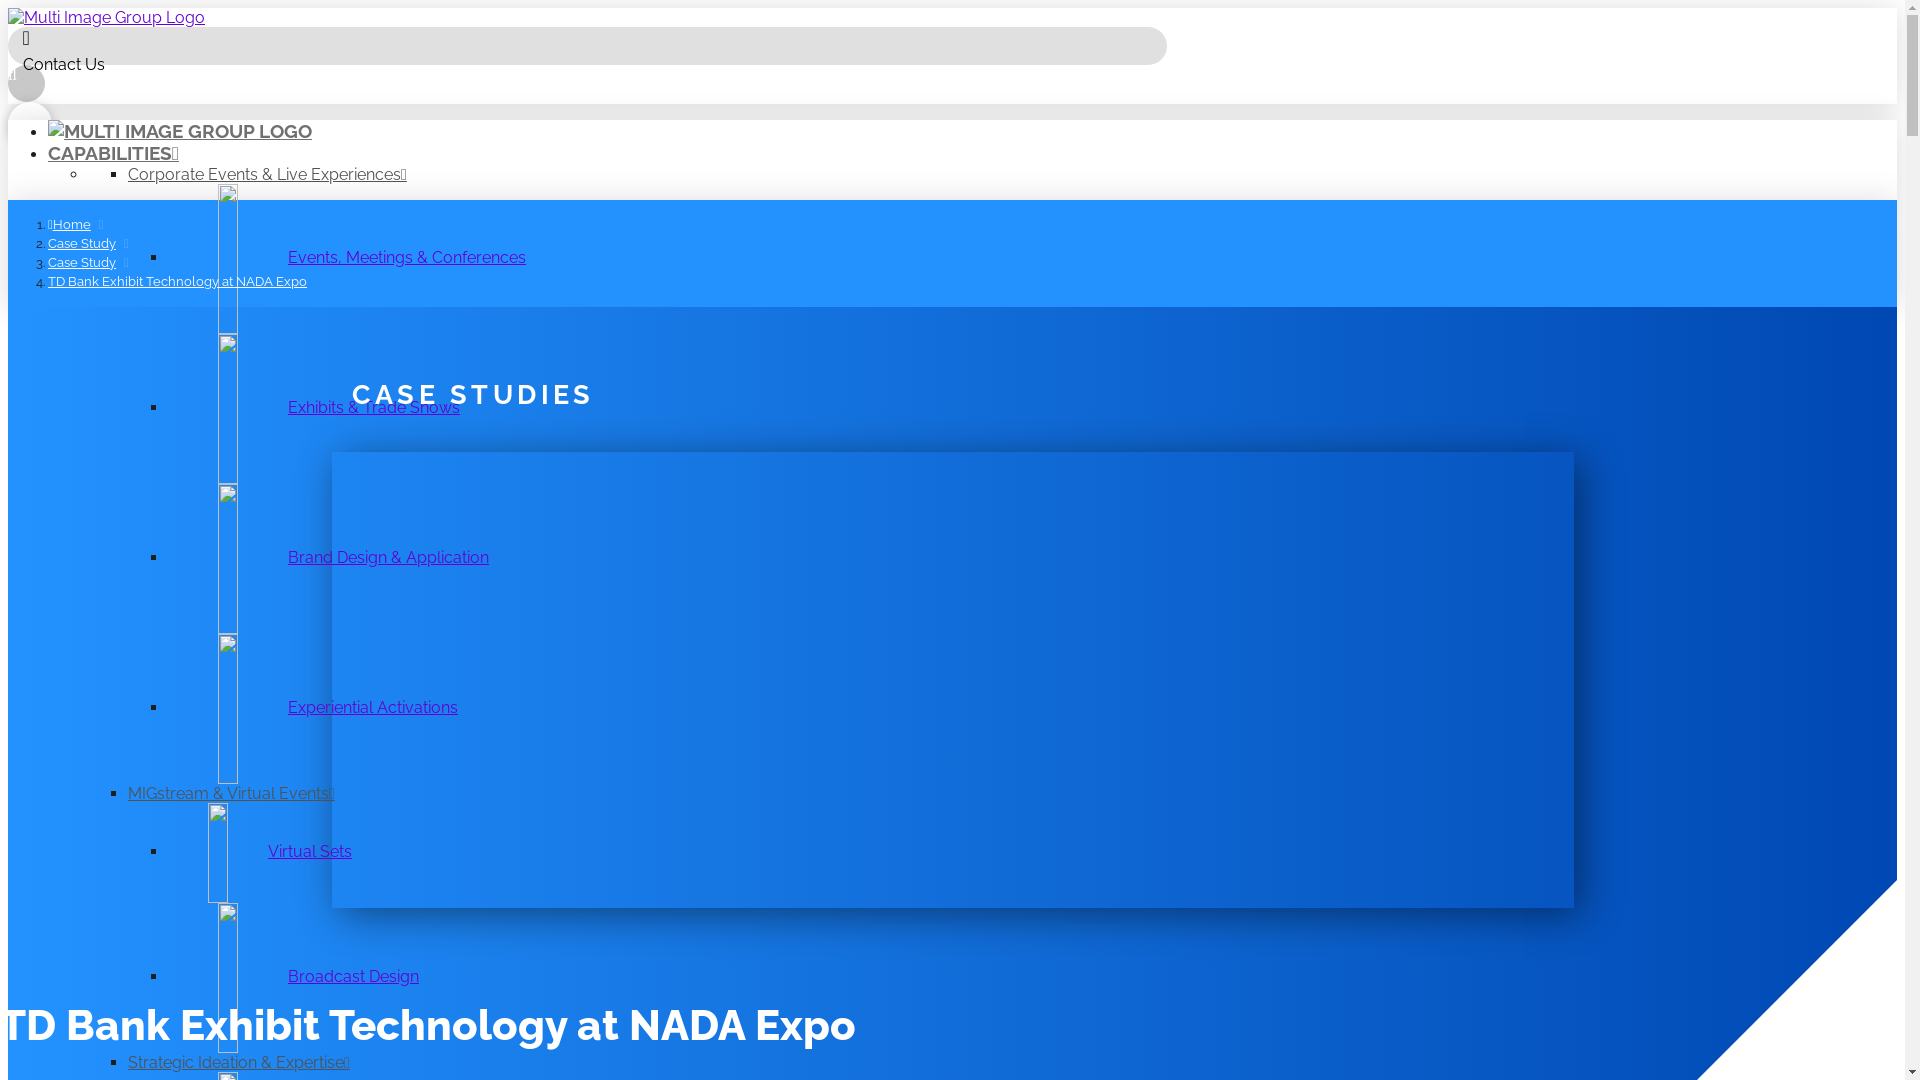  I want to click on Strategic Ideation & Expertise, so click(239, 1062).